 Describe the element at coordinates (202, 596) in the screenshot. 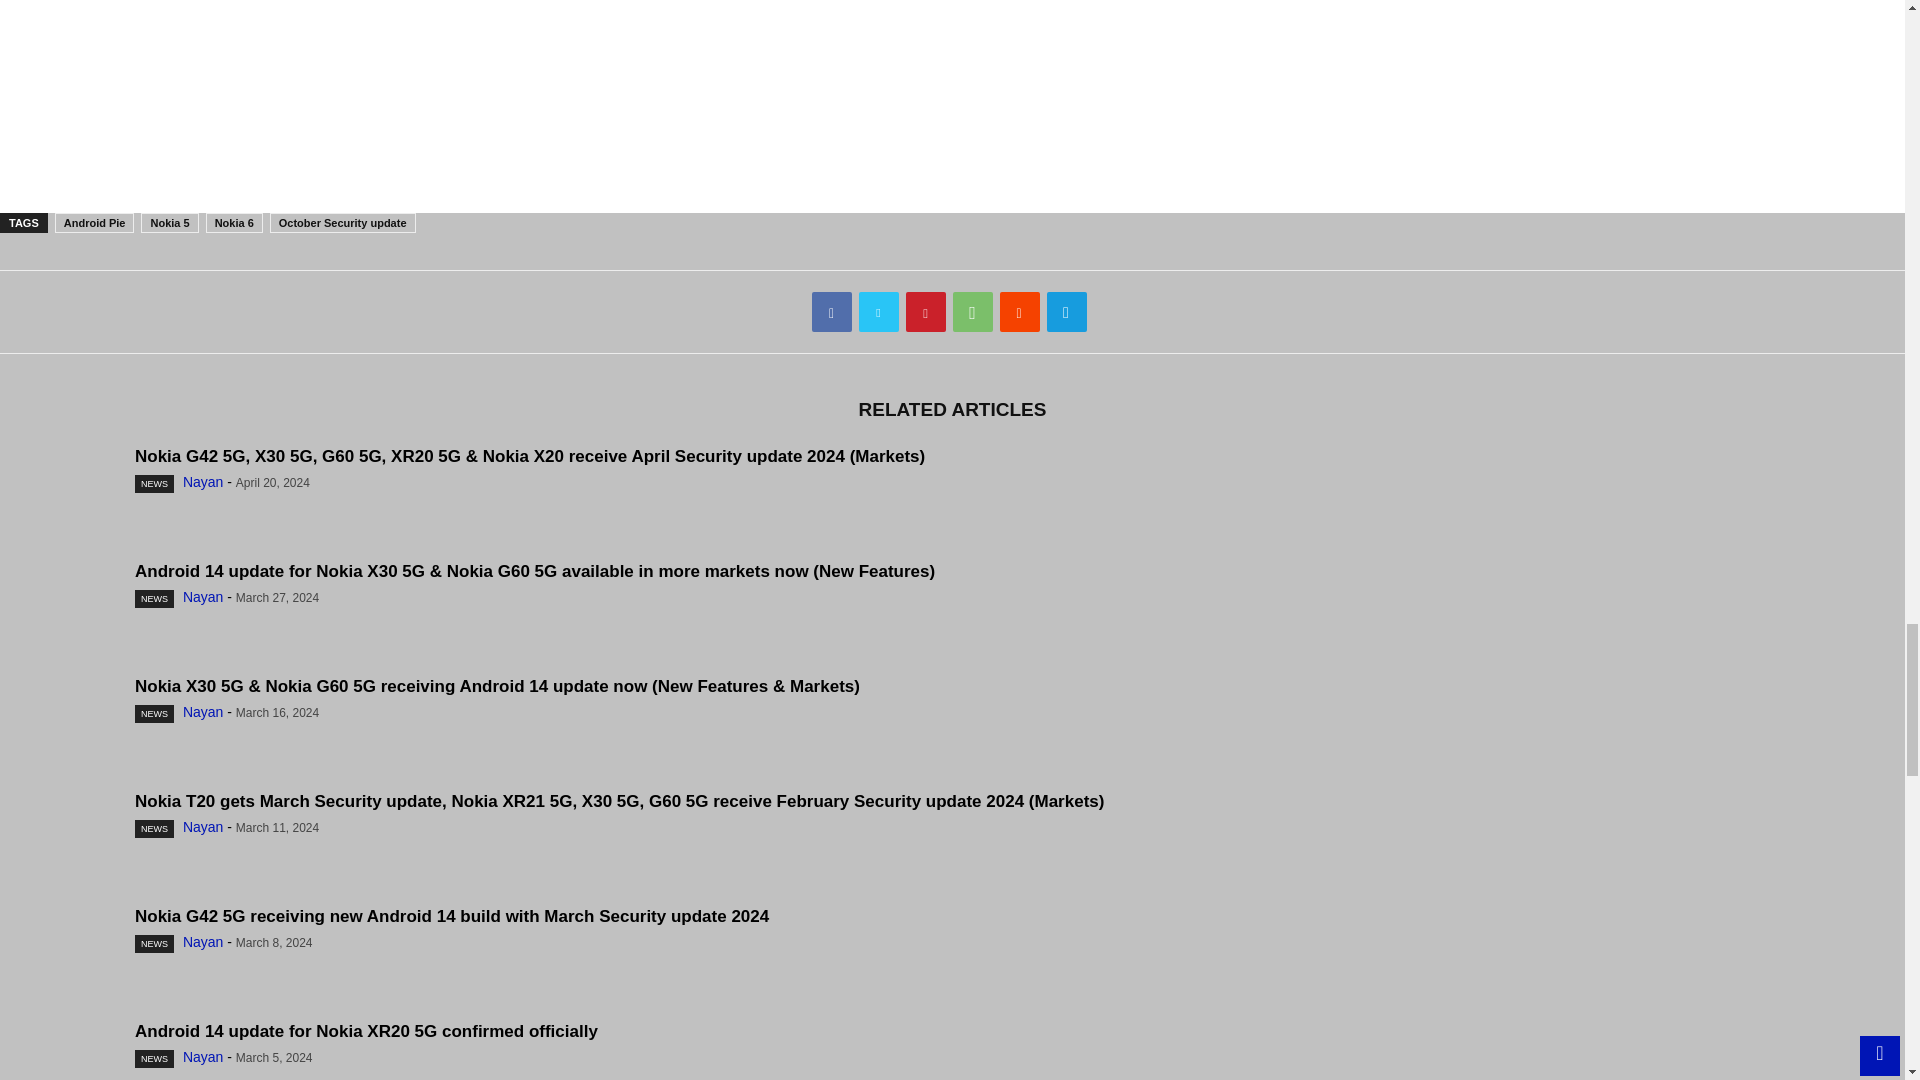

I see `Nayan` at that location.